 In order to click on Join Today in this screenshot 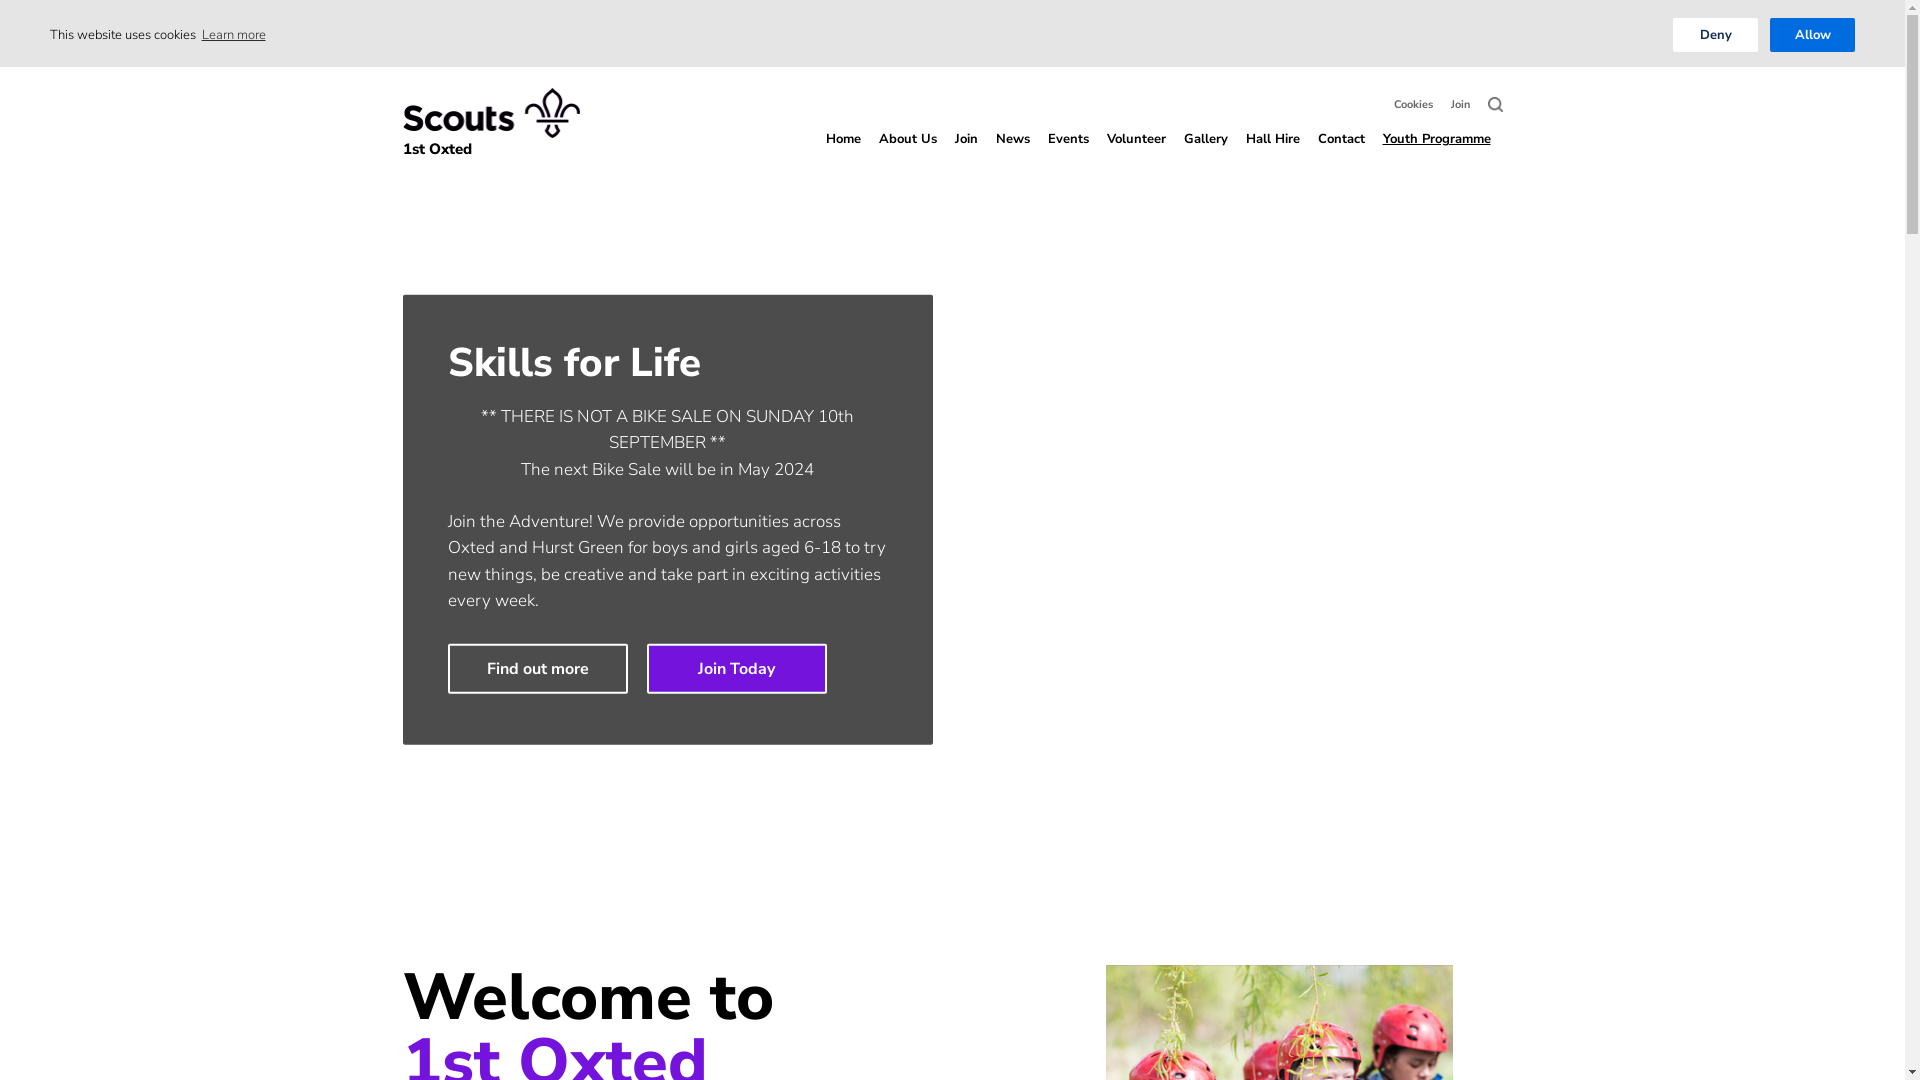, I will do `click(736, 669)`.